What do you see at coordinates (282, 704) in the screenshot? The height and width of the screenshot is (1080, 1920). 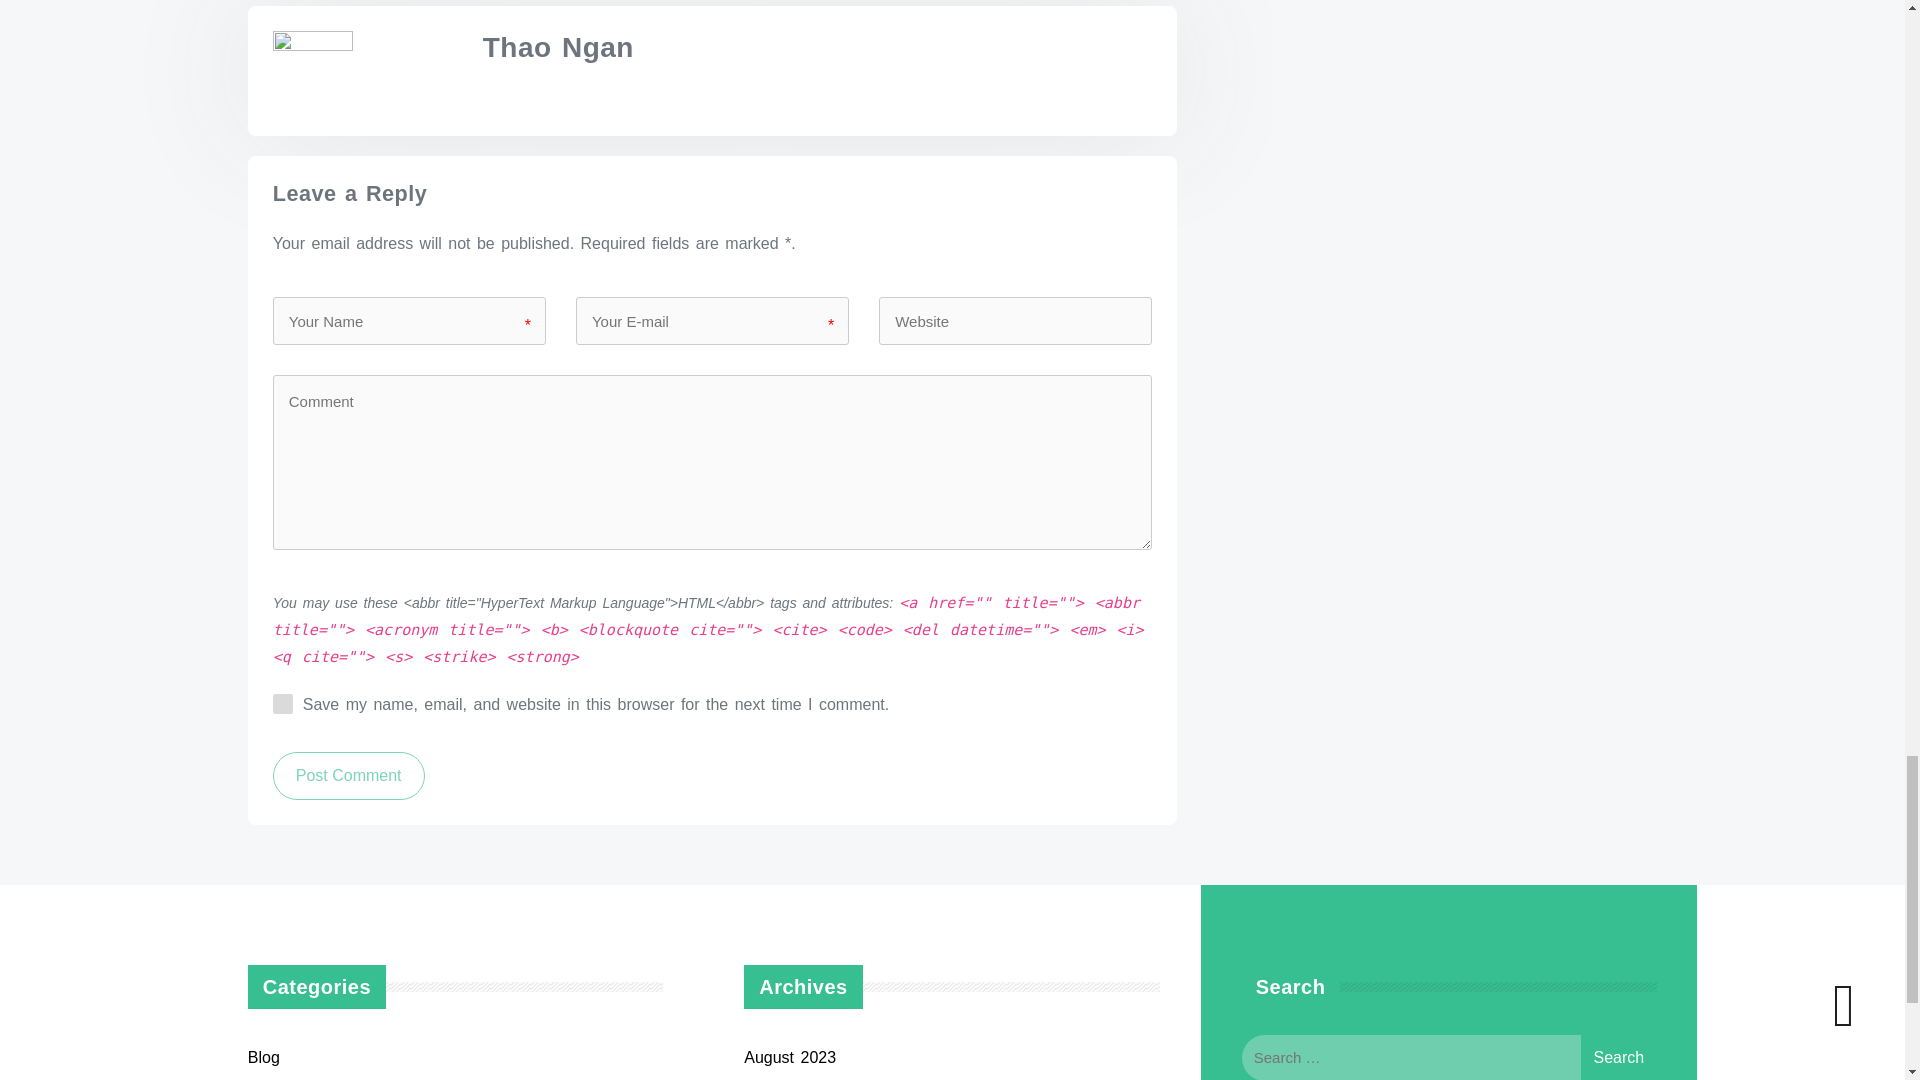 I see `yes` at bounding box center [282, 704].